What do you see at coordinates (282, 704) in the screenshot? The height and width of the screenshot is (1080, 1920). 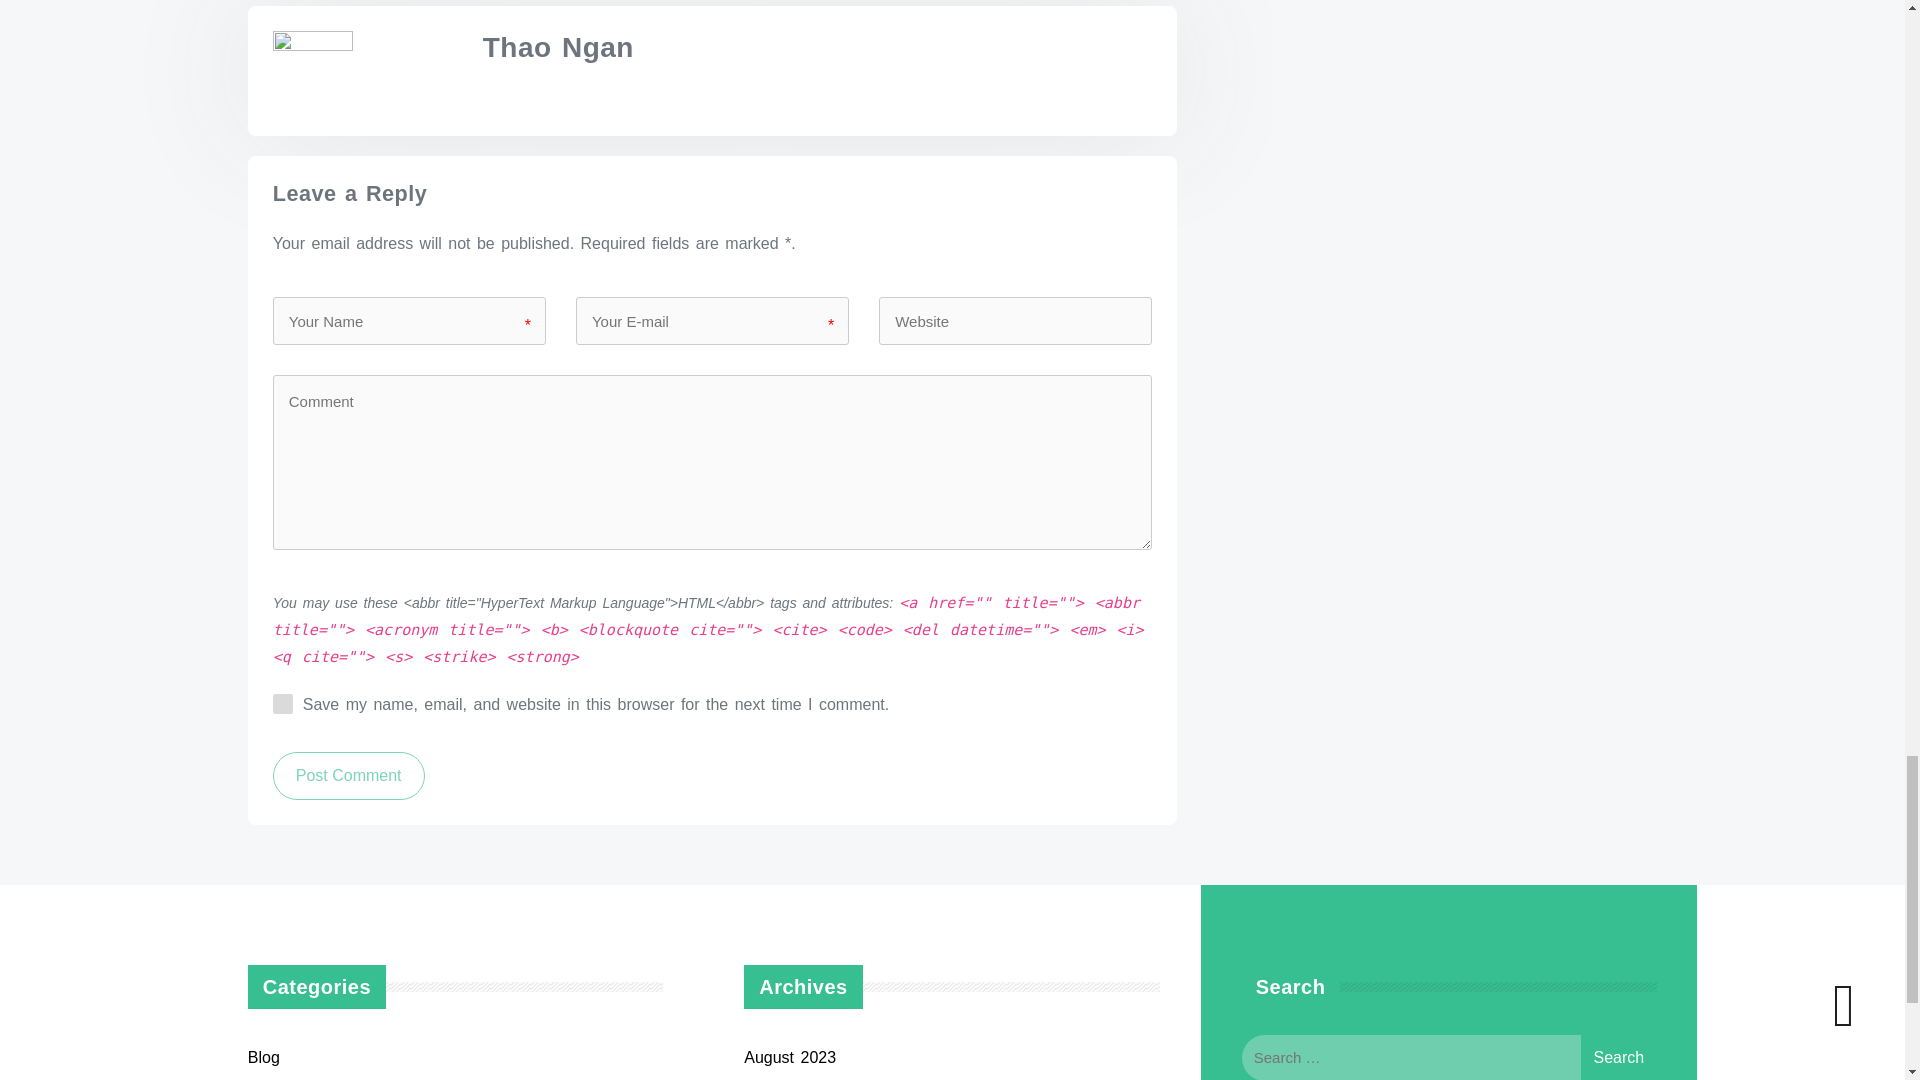 I see `yes` at bounding box center [282, 704].